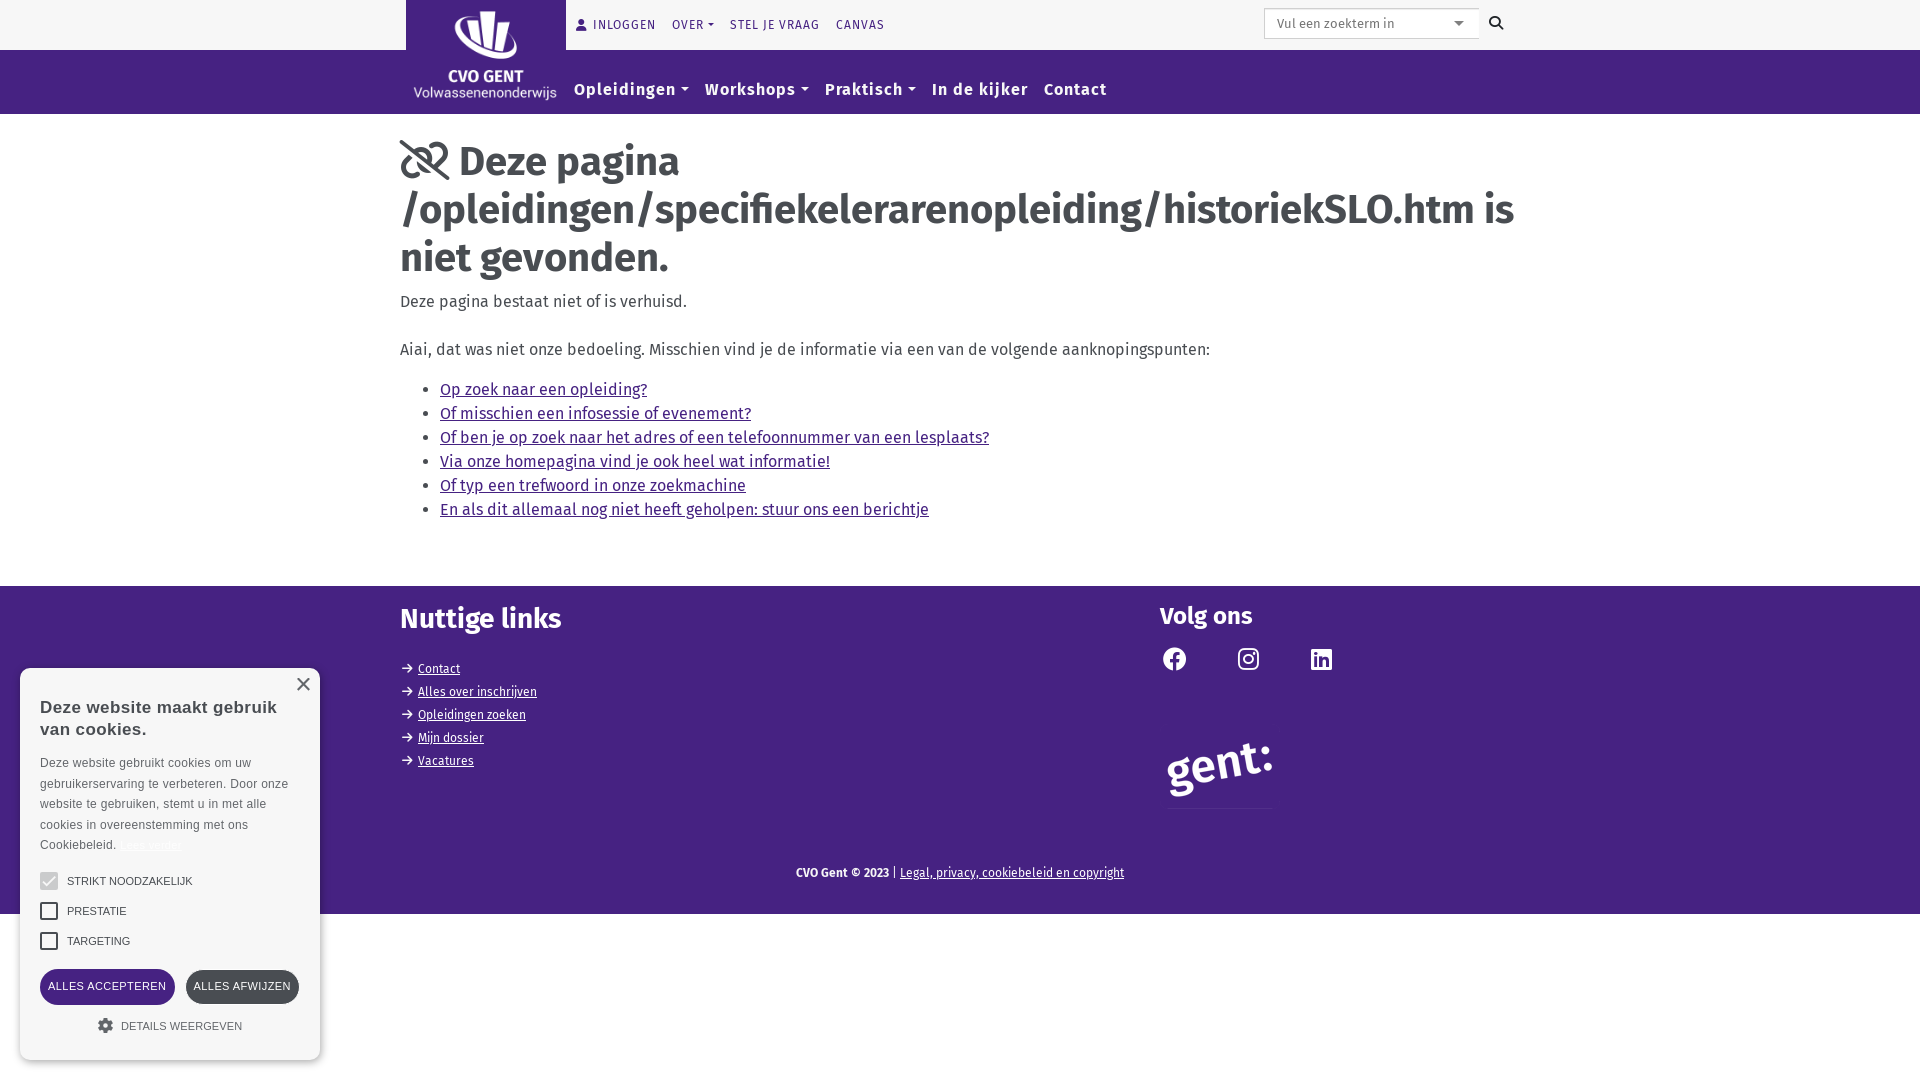 The width and height of the screenshot is (1920, 1080). What do you see at coordinates (1248, 664) in the screenshot?
I see `CVO Gent op instagram` at bounding box center [1248, 664].